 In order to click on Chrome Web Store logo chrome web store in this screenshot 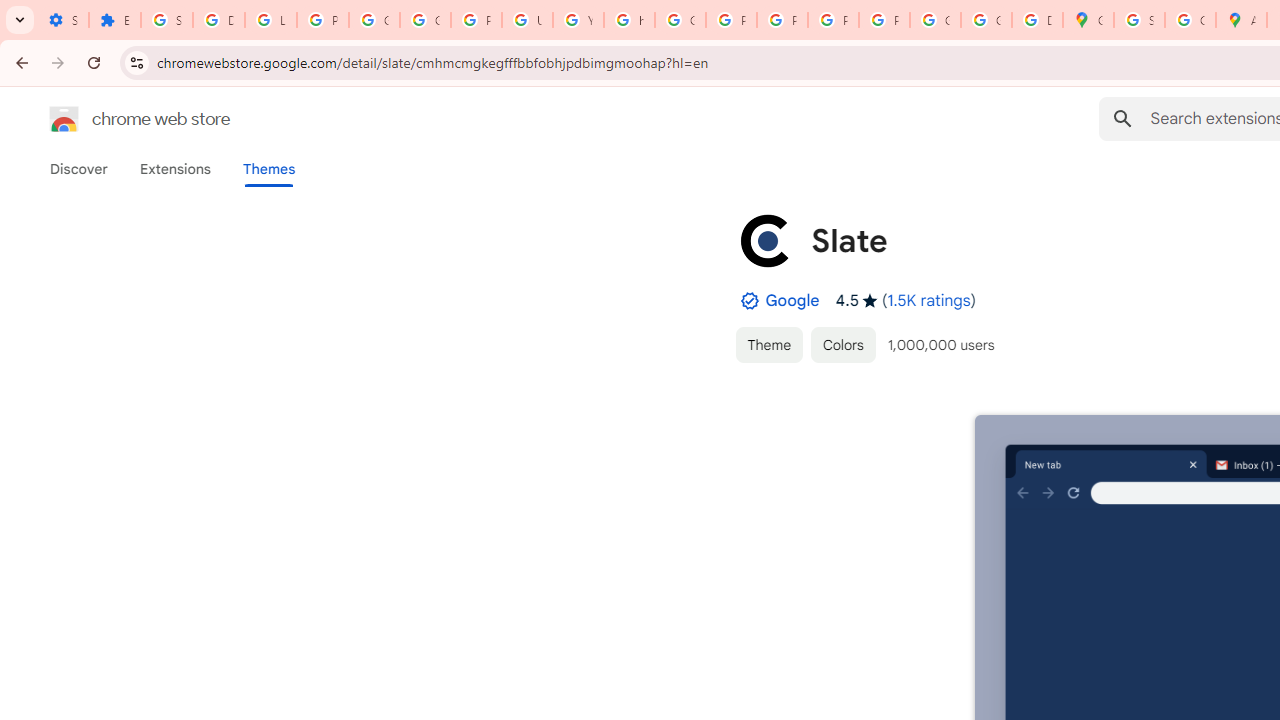, I will do `click(118, 118)`.